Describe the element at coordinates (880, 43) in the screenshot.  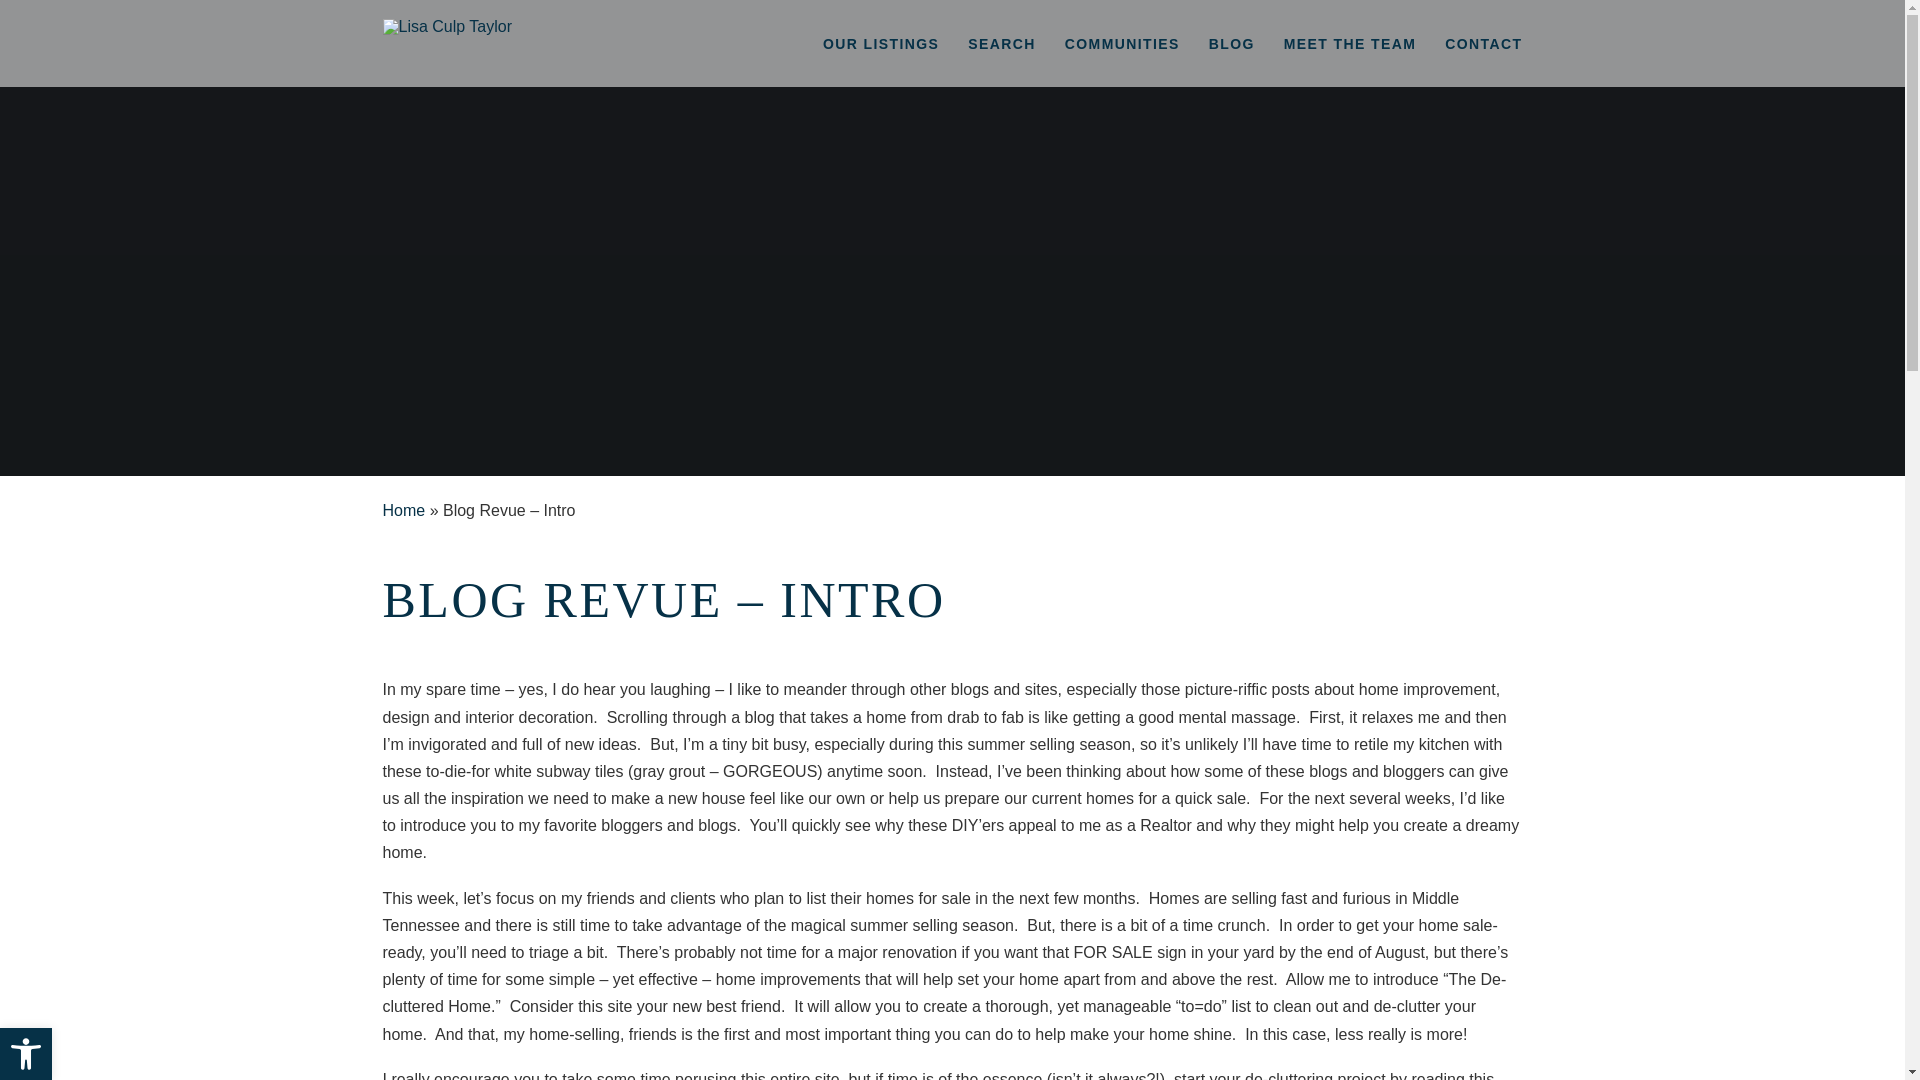
I see `OUR LISTINGS` at that location.